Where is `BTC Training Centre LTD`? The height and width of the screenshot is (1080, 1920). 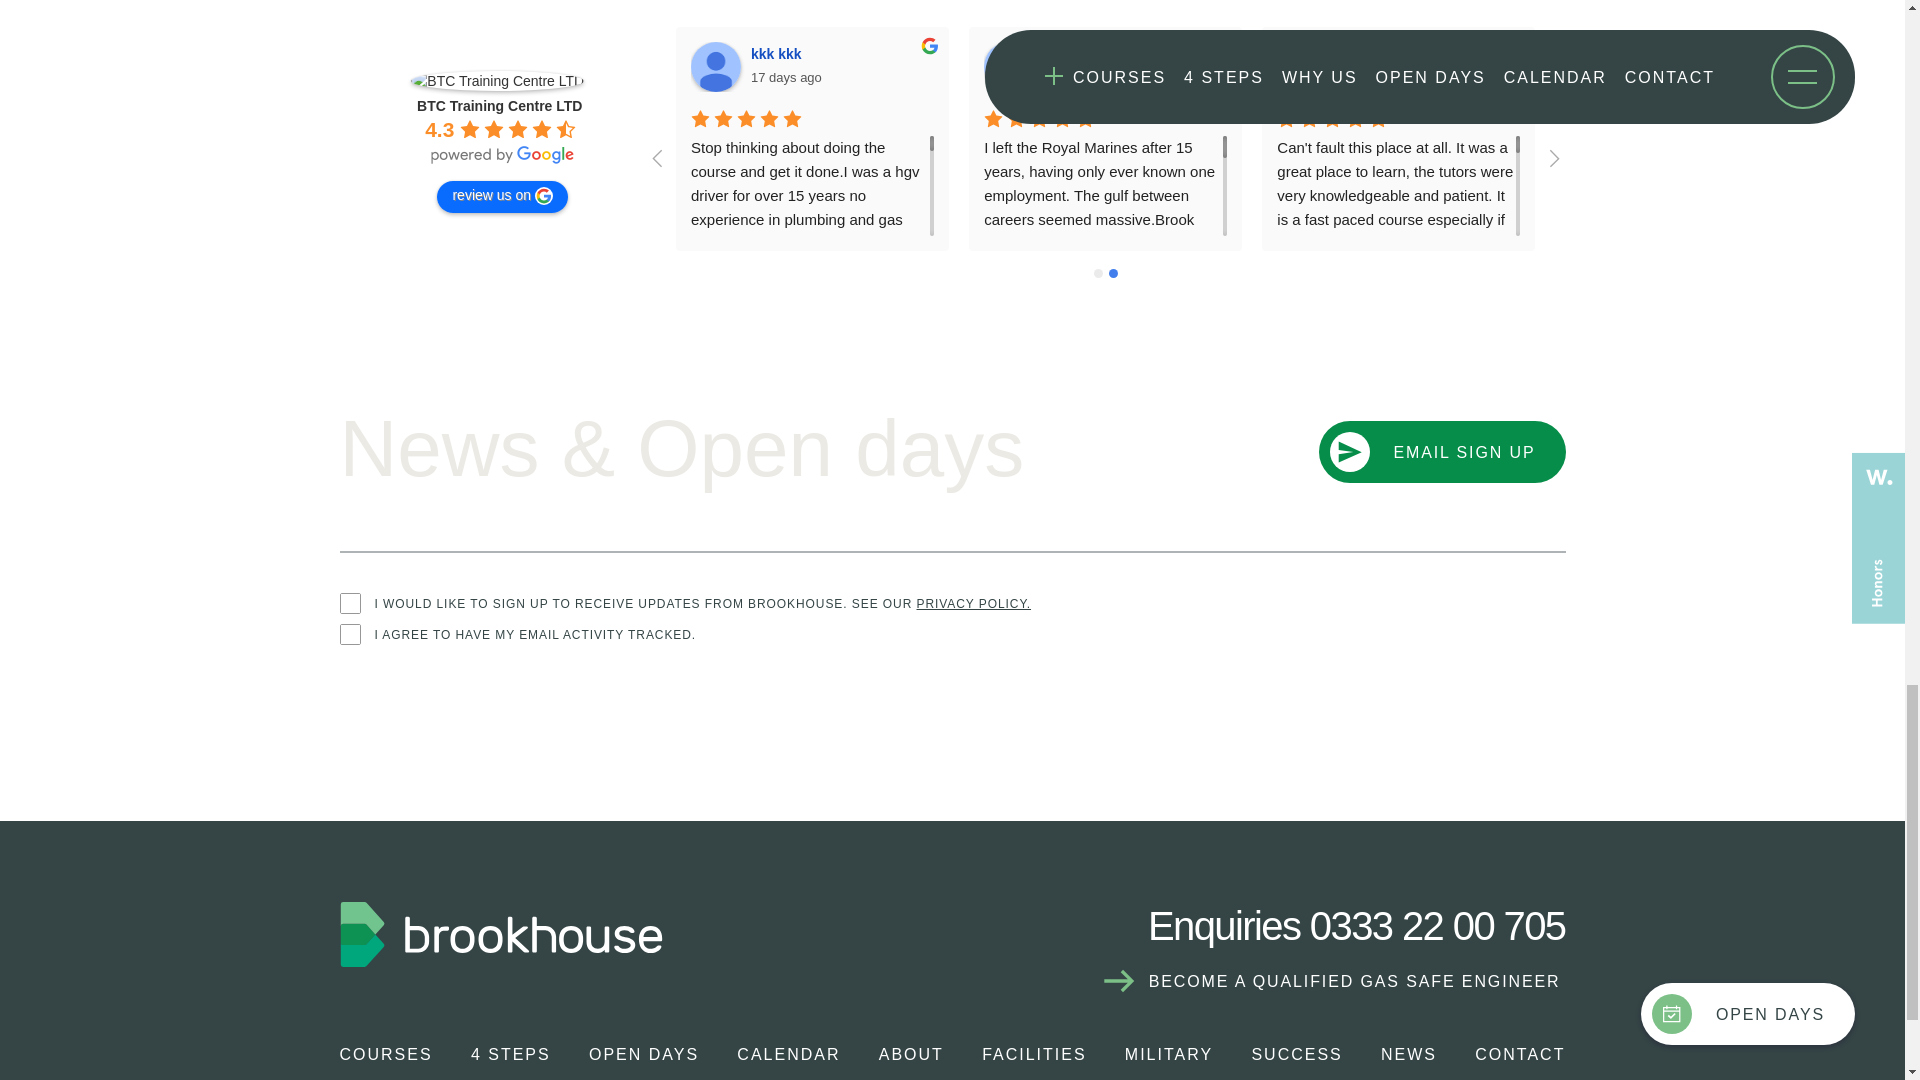
BTC Training Centre LTD is located at coordinates (496, 80).